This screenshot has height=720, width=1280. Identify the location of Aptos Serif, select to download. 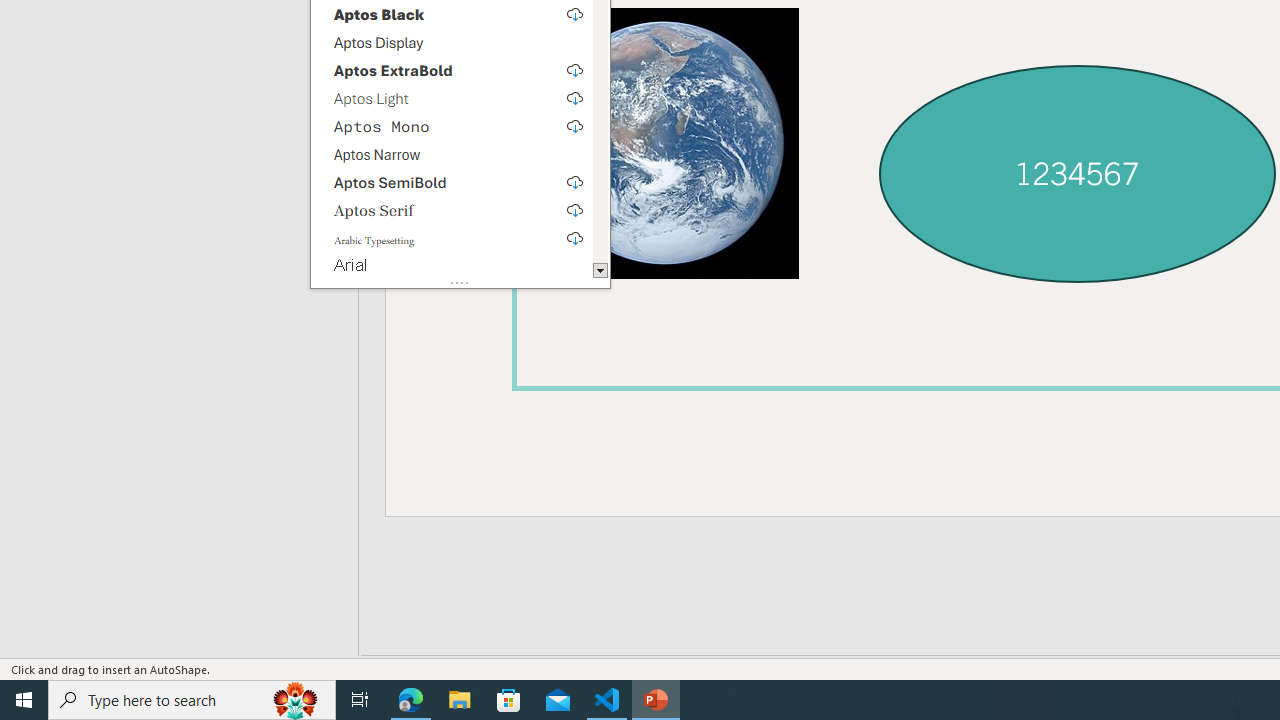
(452, 209).